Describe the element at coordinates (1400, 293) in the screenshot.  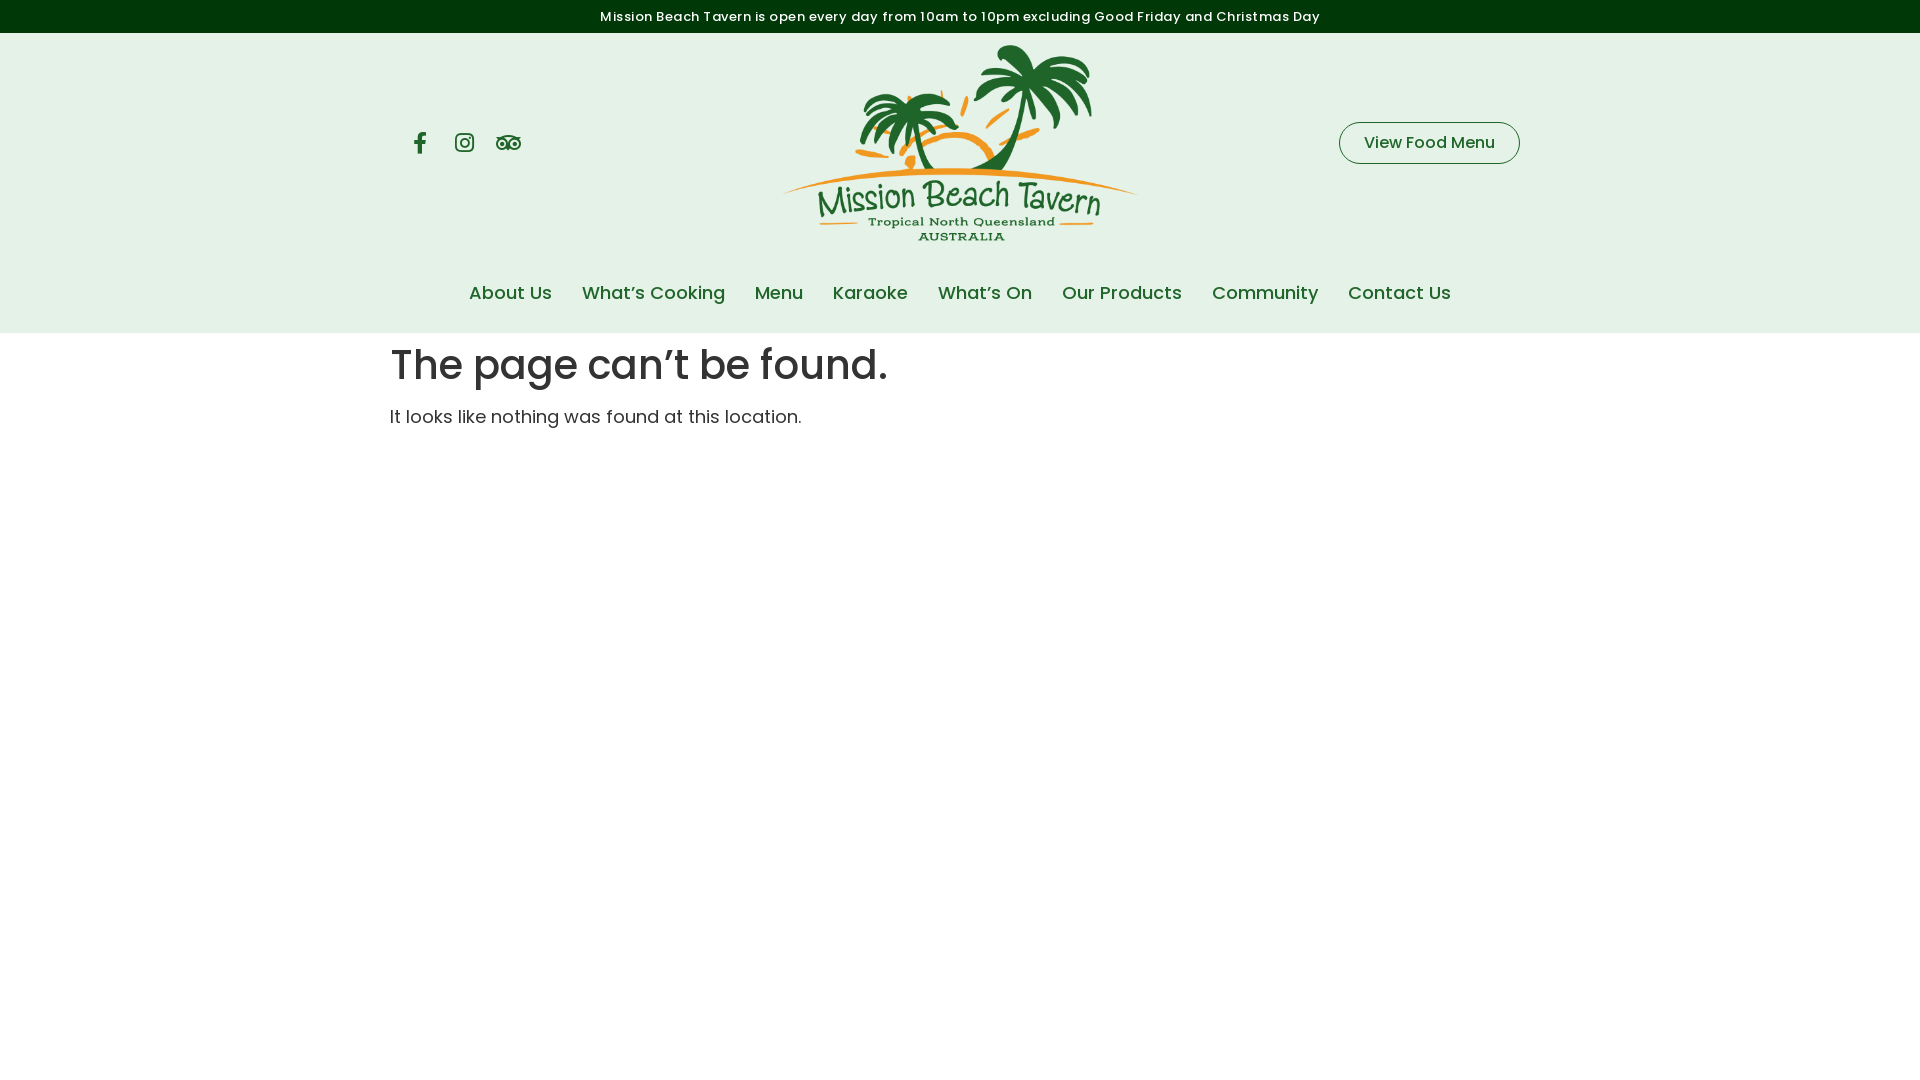
I see `Contact Us` at that location.